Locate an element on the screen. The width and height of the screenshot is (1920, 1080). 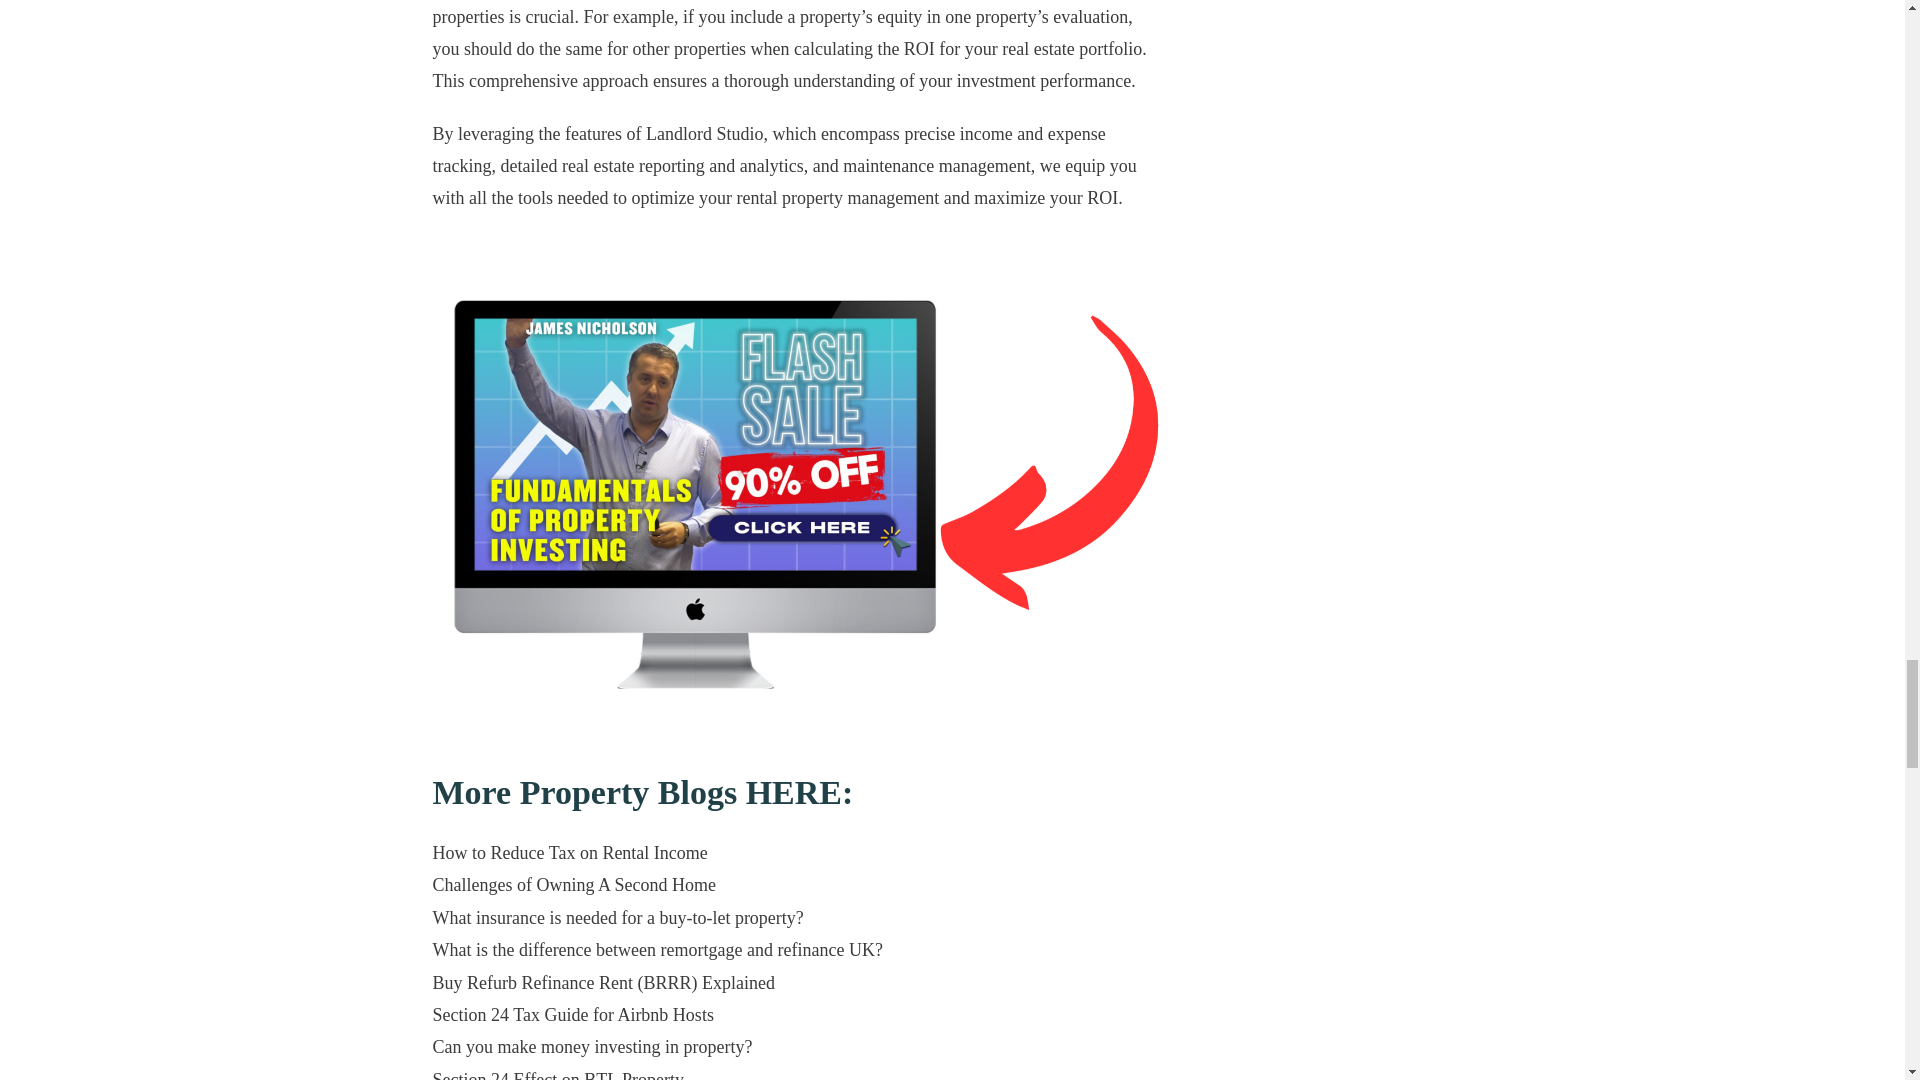
What is the difference between remortgage and refinance UK? is located at coordinates (656, 950).